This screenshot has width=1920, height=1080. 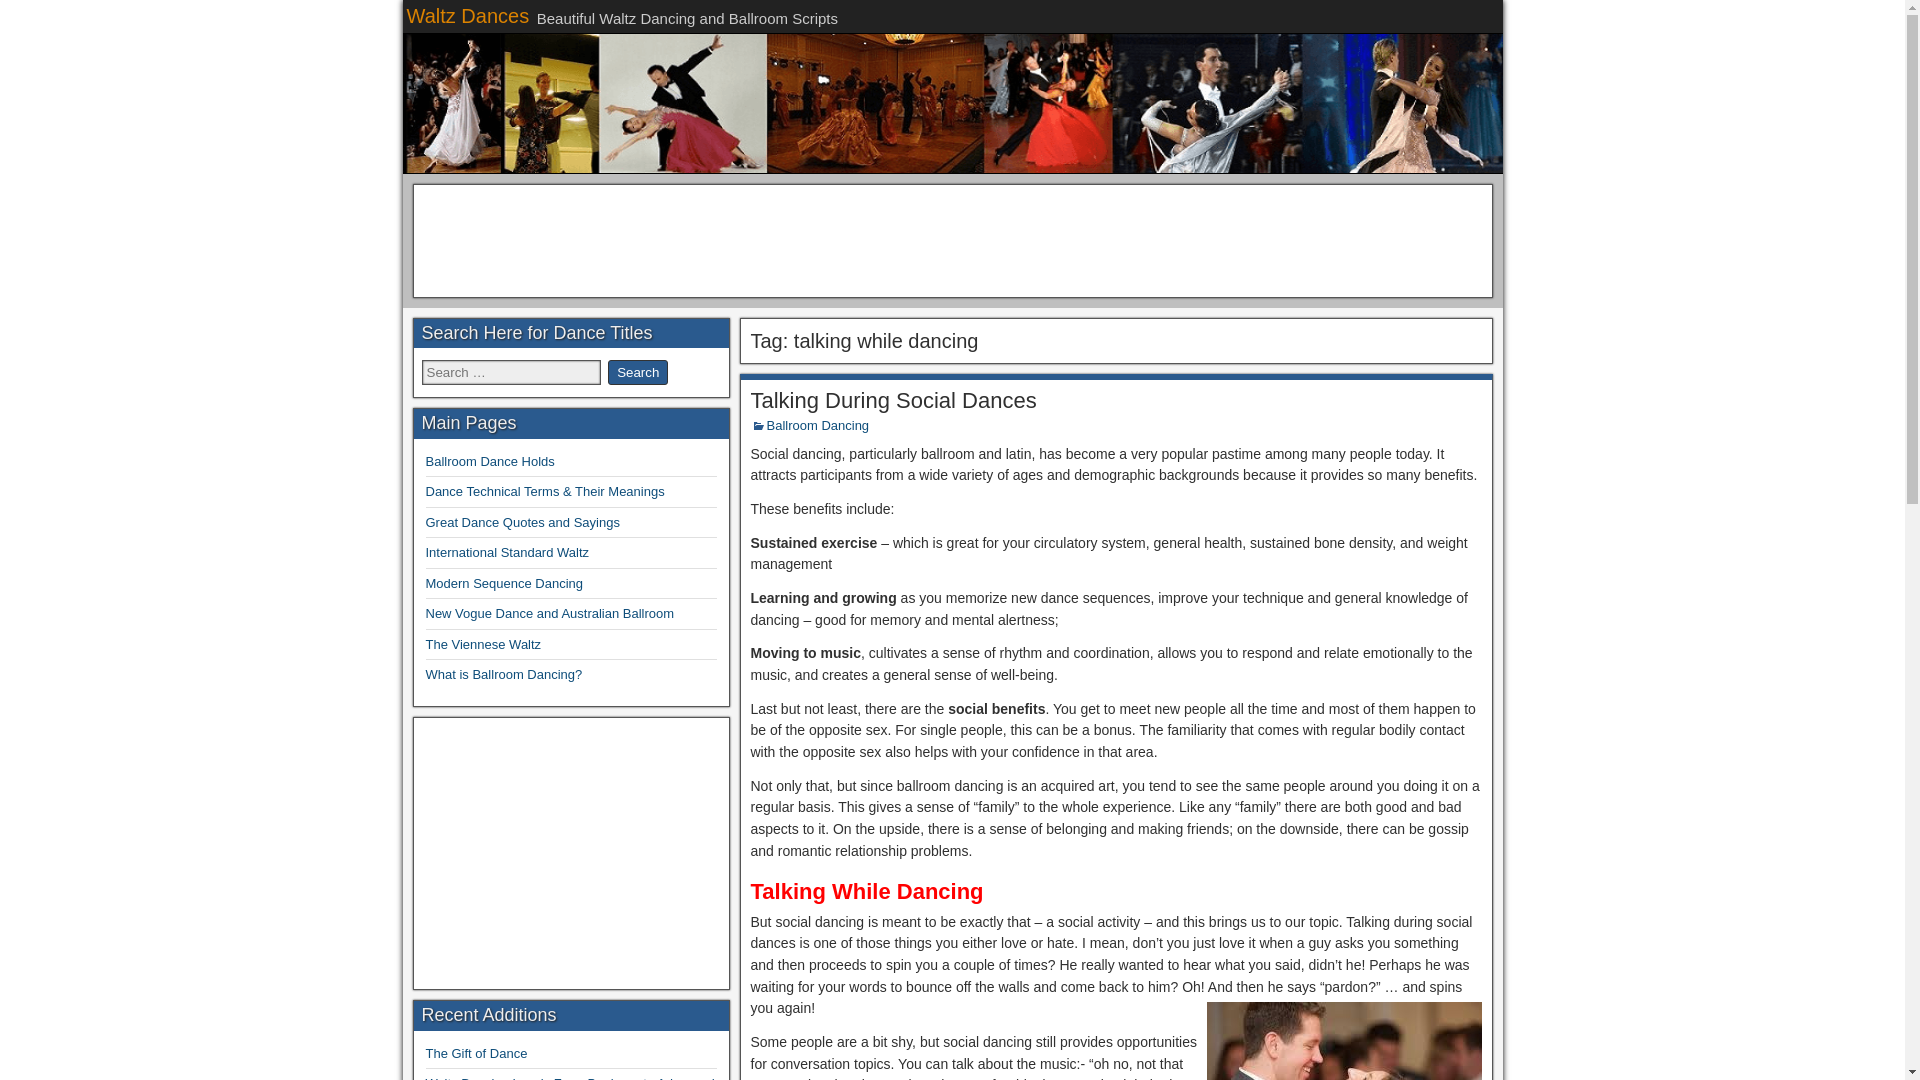 What do you see at coordinates (818, 425) in the screenshot?
I see `Ballroom Dancing` at bounding box center [818, 425].